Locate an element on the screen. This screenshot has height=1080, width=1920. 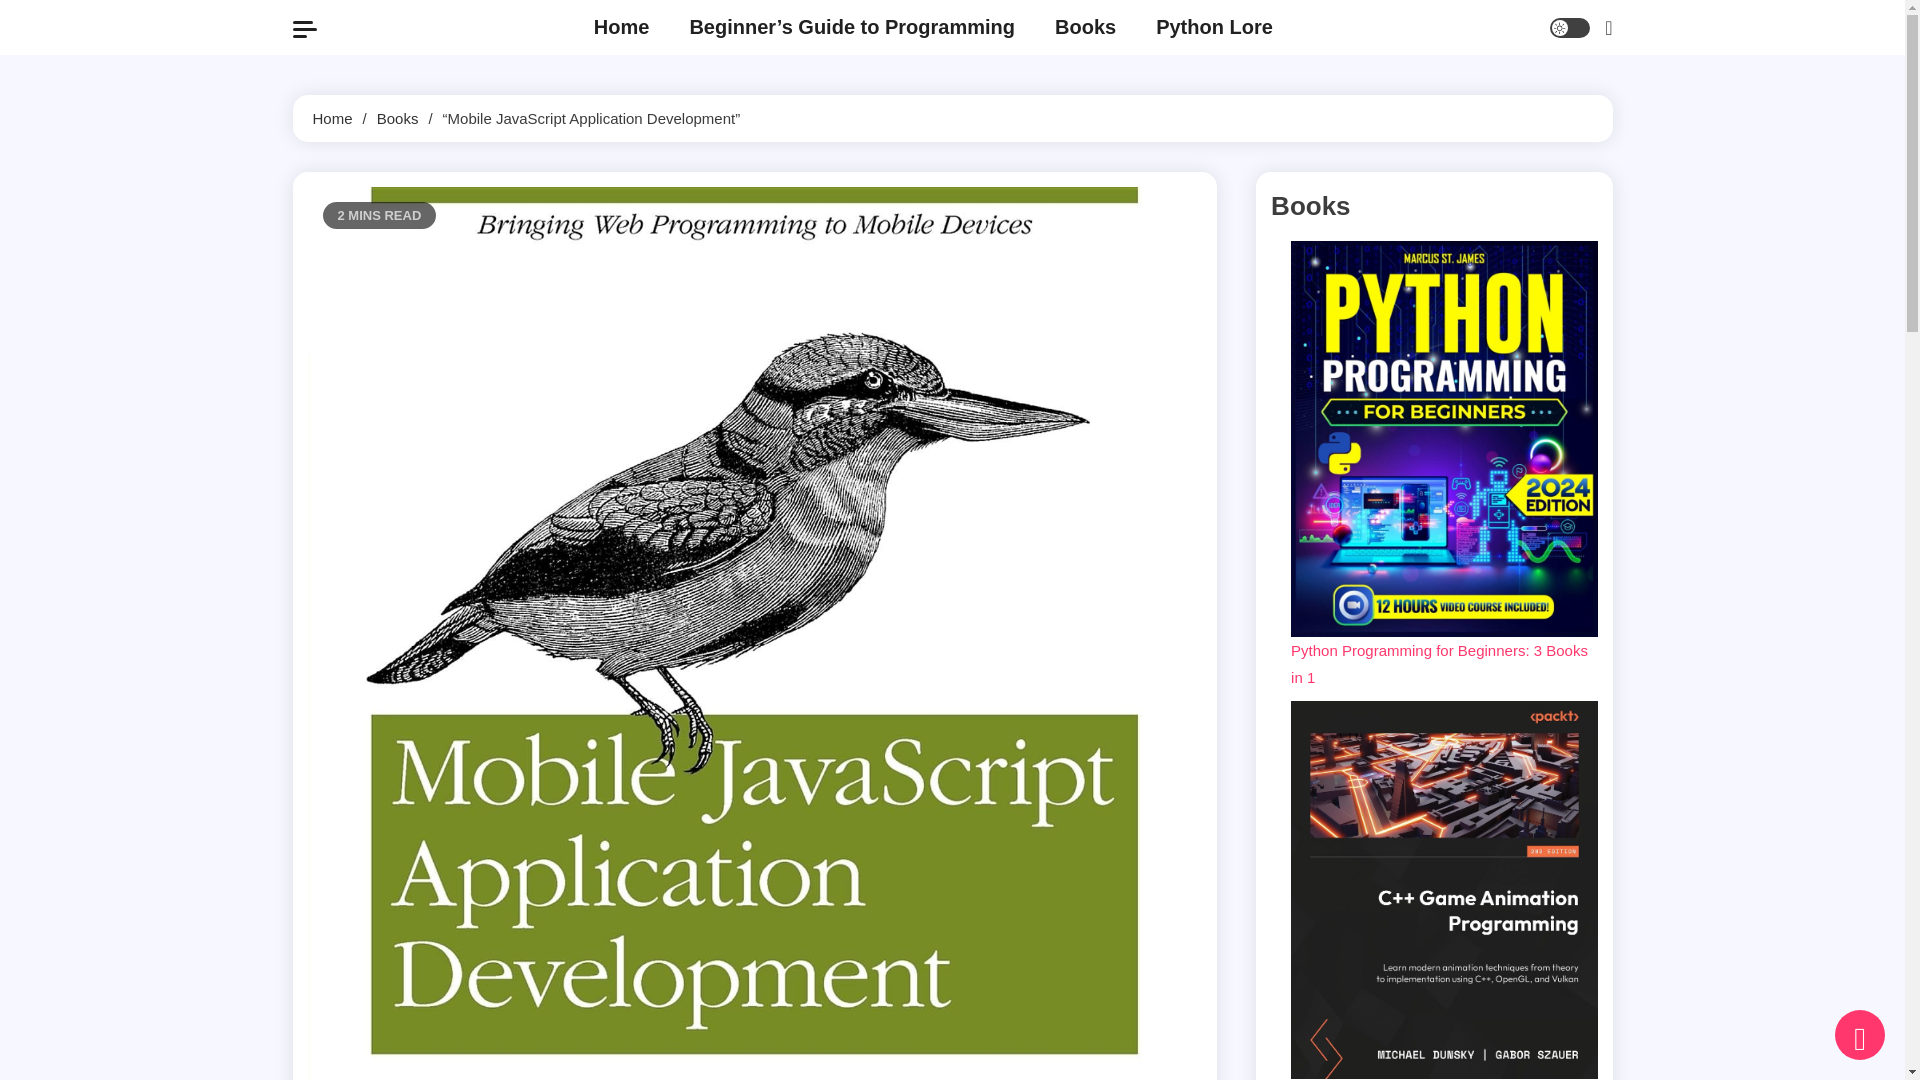
site mode button is located at coordinates (1569, 28).